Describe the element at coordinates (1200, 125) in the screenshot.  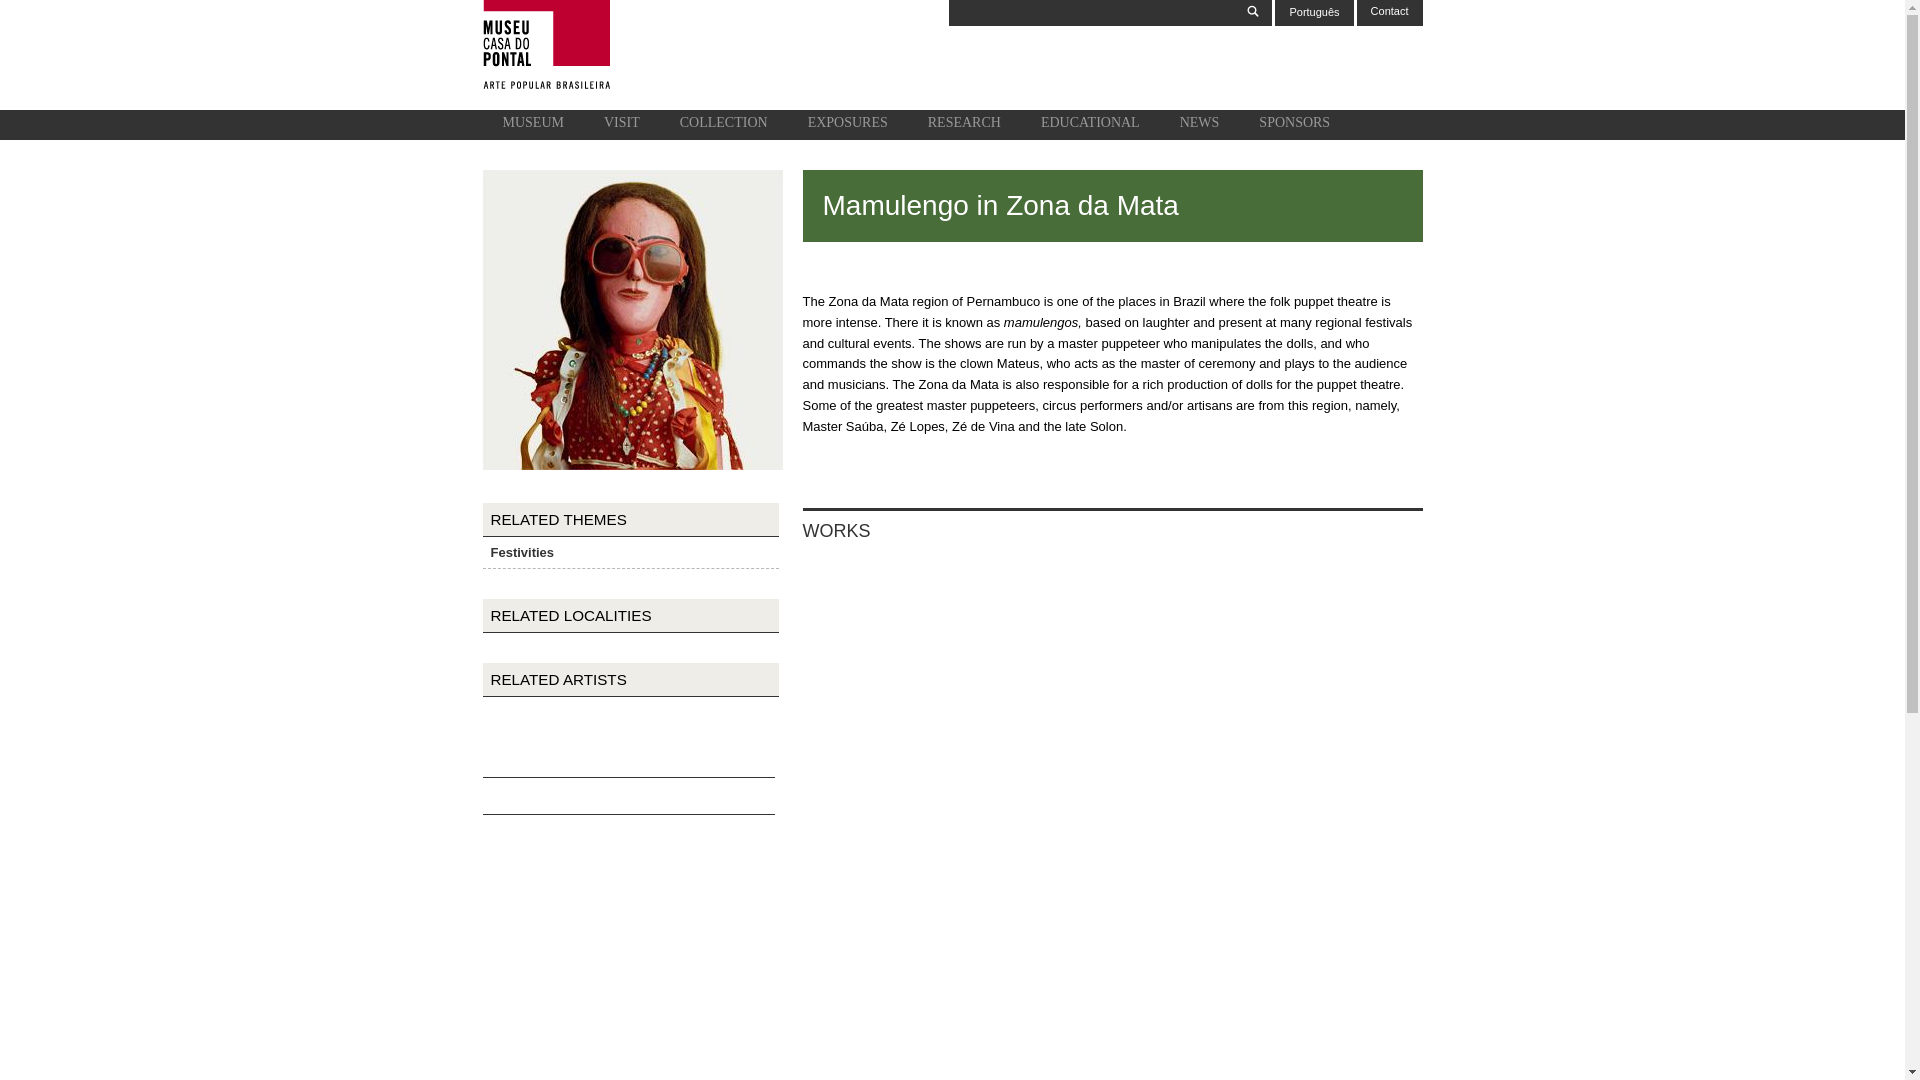
I see `NEWS` at that location.